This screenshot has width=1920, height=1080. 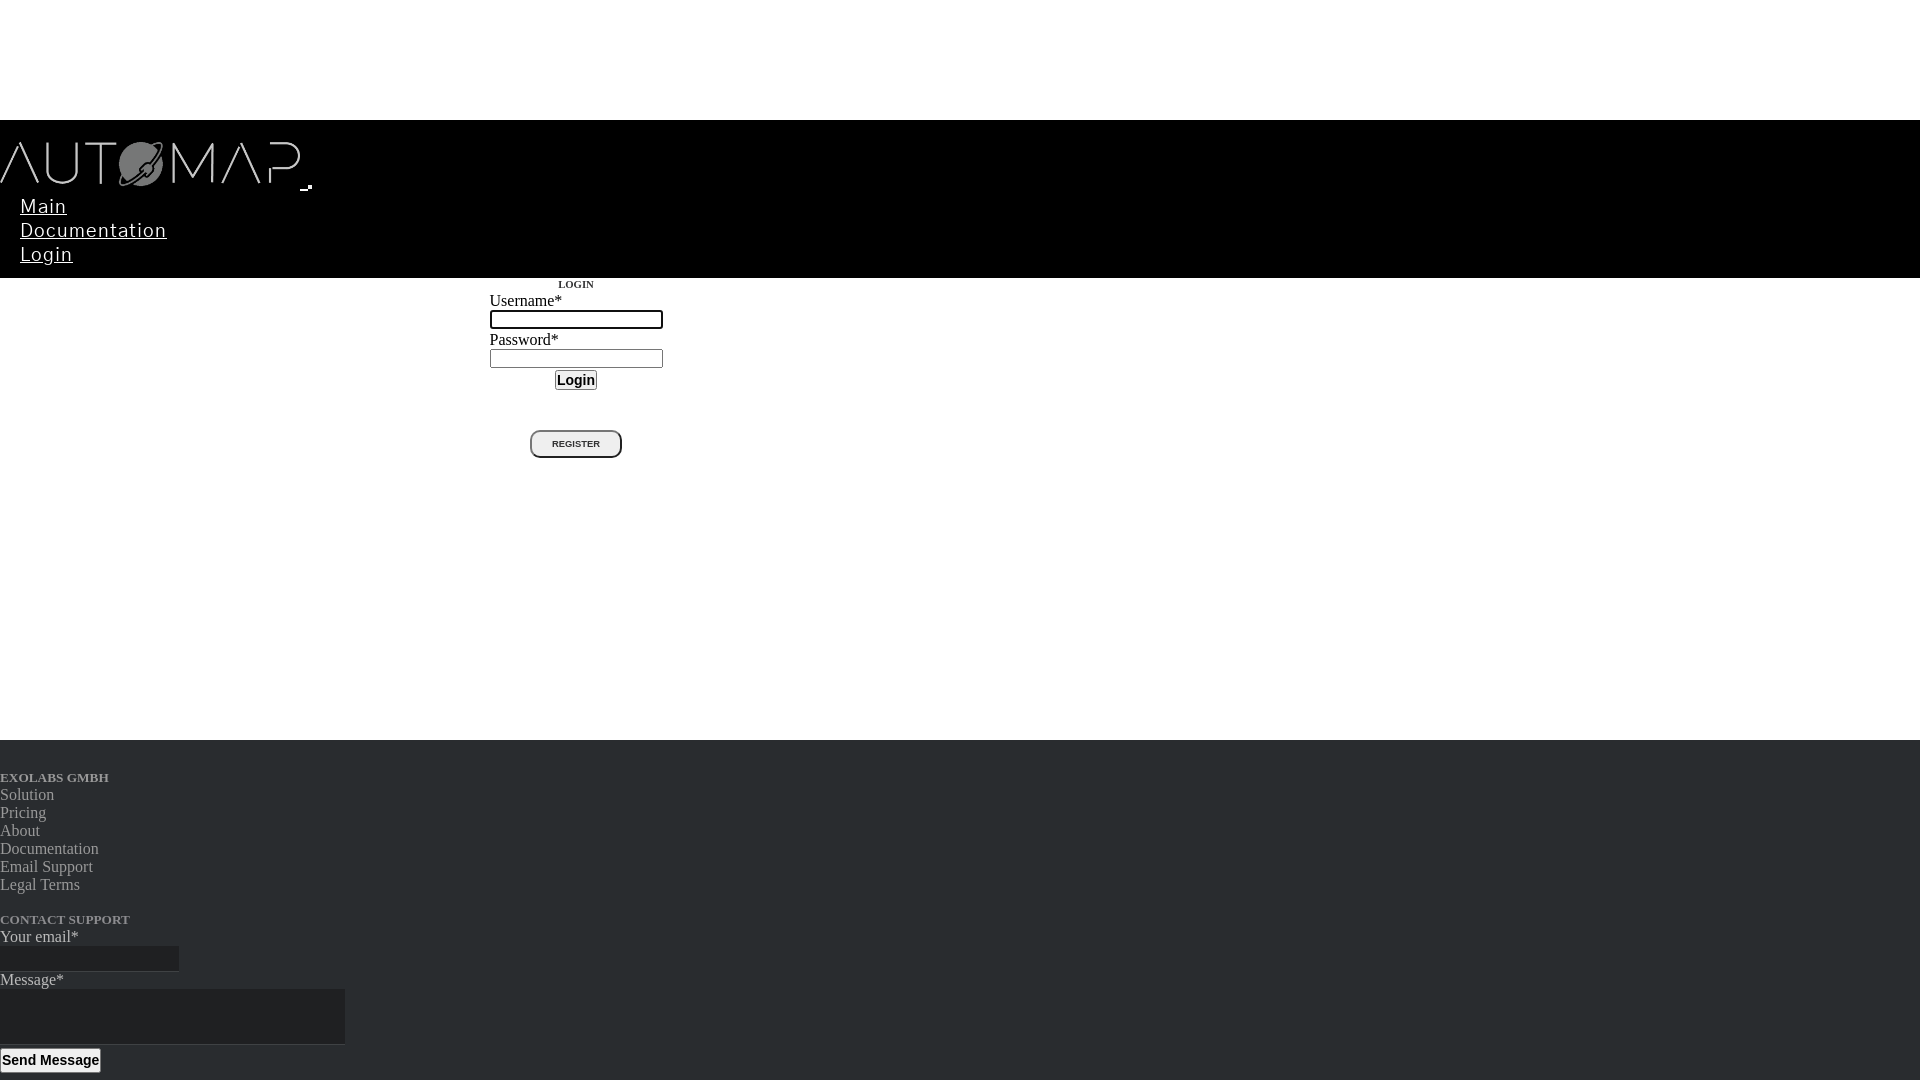 I want to click on Send Message, so click(x=50, y=1060).